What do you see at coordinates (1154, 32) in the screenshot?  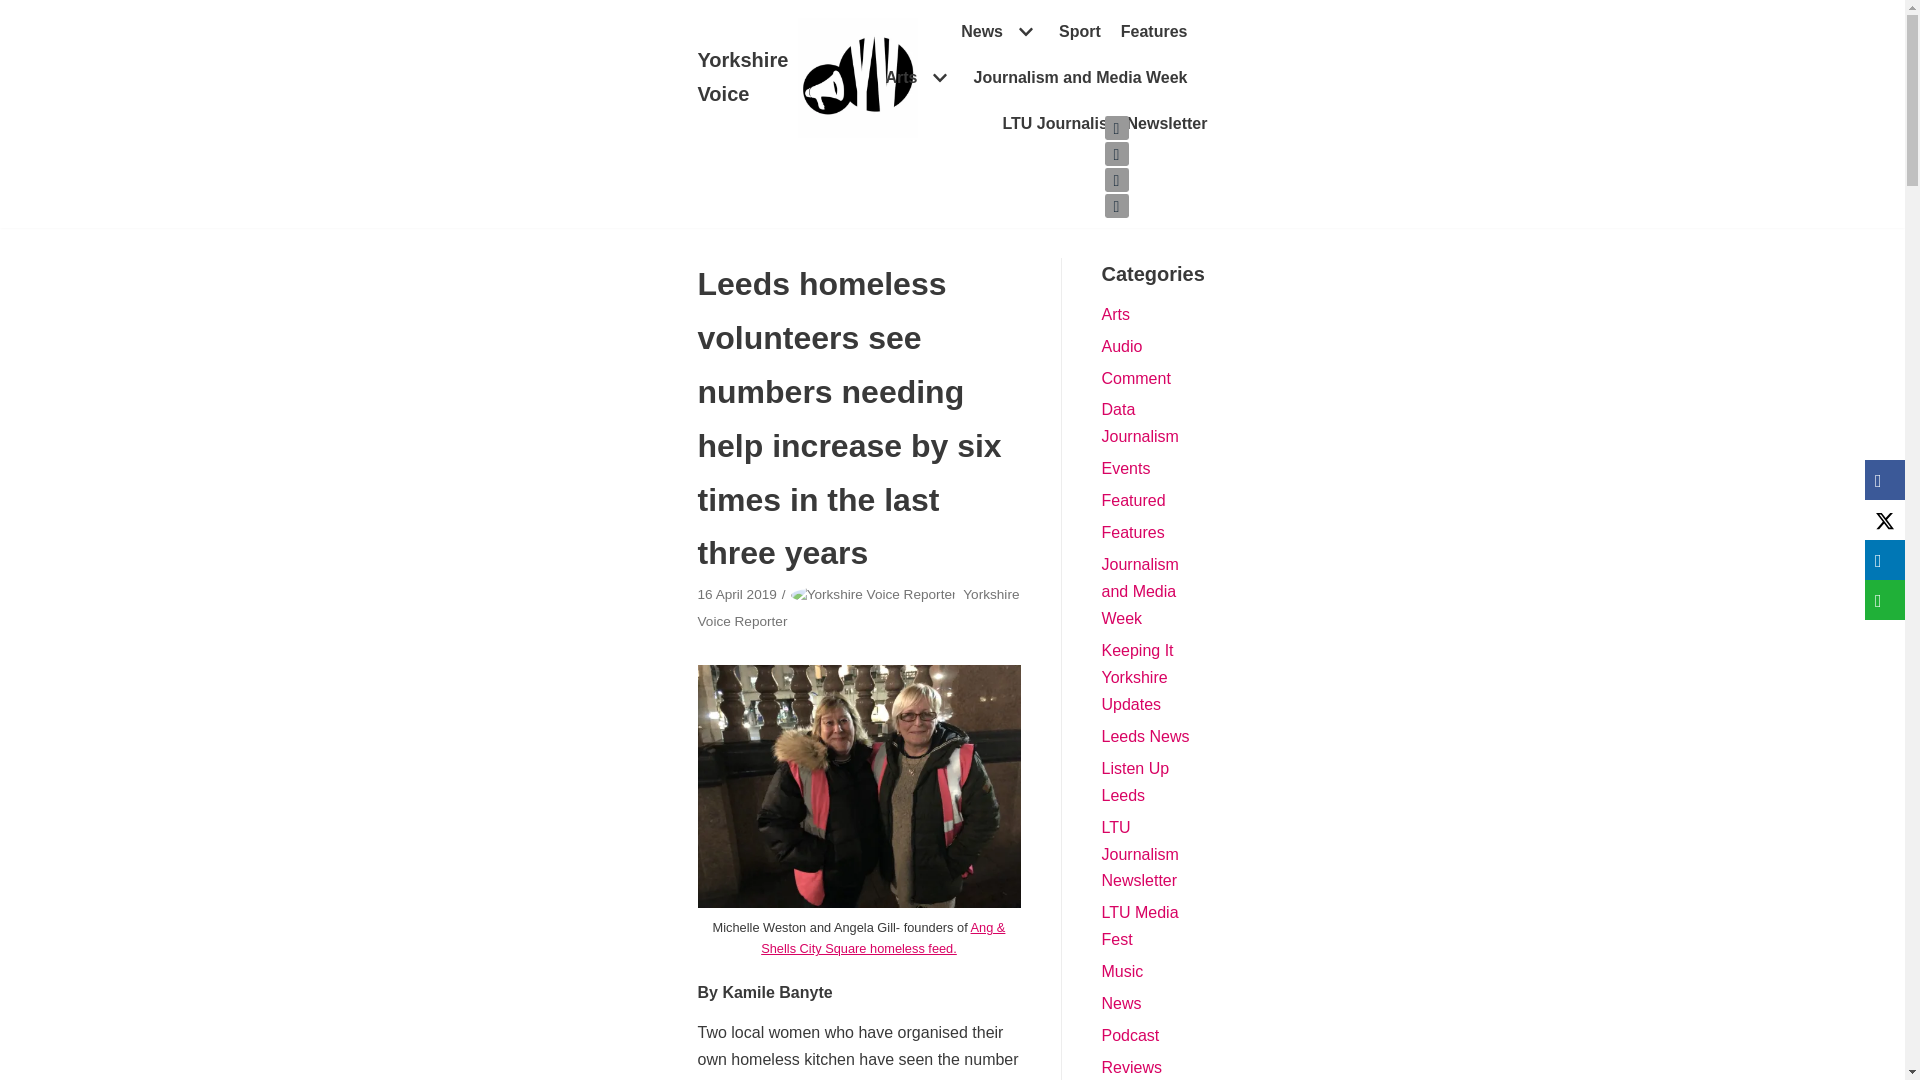 I see `Features` at bounding box center [1154, 32].